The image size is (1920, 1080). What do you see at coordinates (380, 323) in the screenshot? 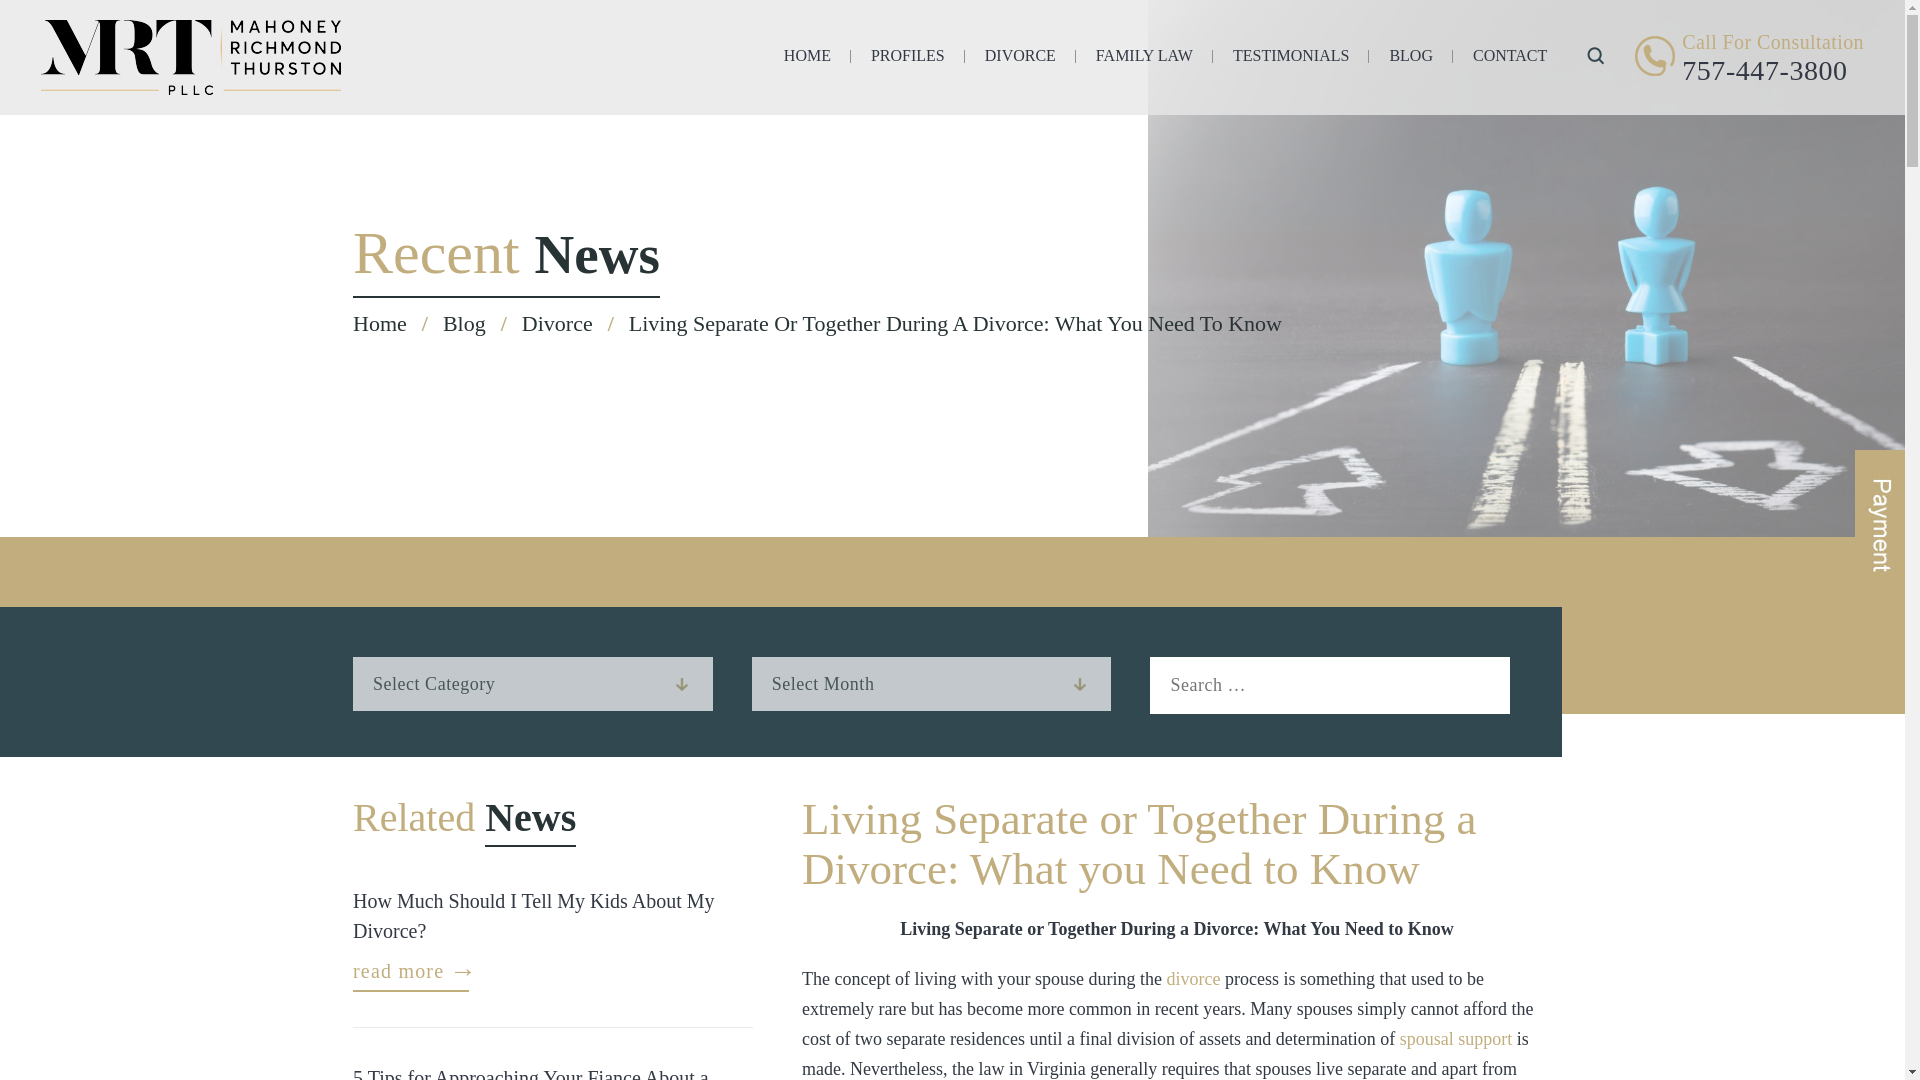
I see `Go to MRT Law.` at bounding box center [380, 323].